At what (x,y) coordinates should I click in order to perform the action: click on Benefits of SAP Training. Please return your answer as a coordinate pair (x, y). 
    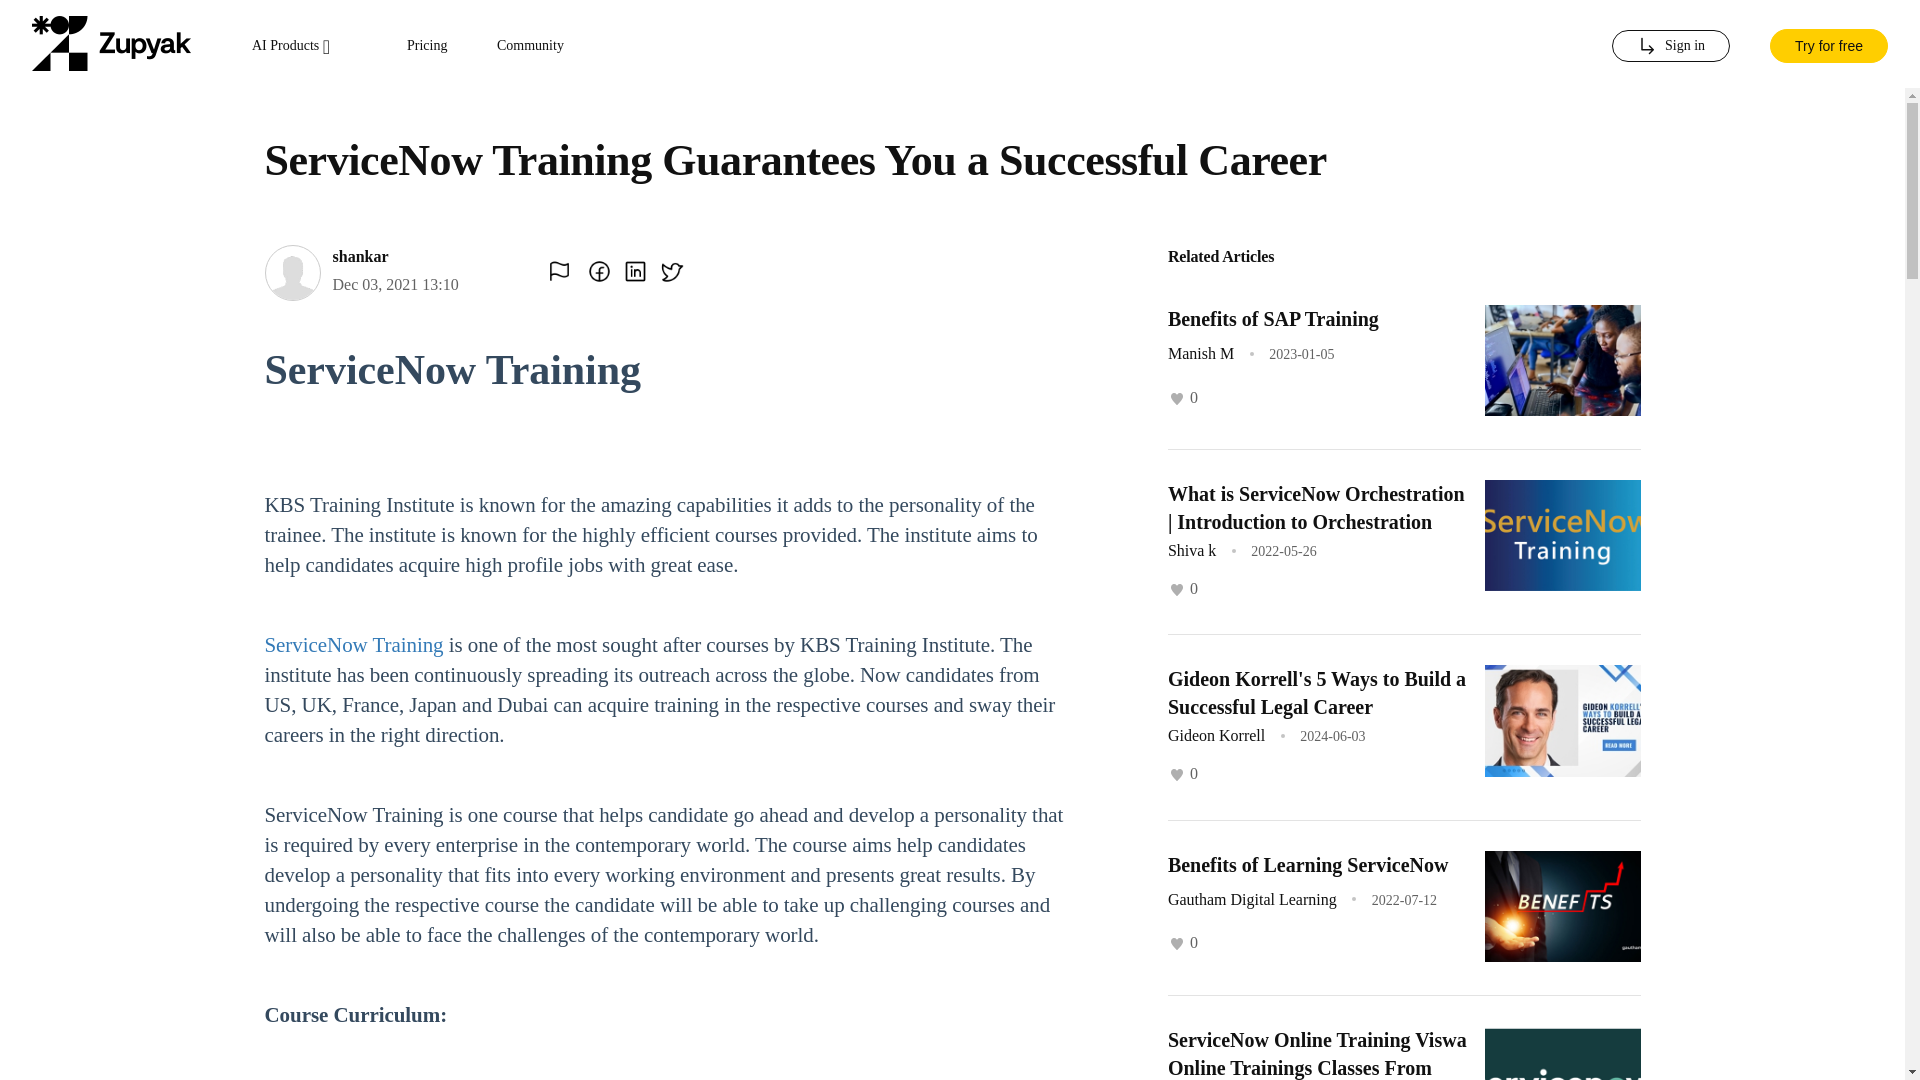
    Looking at the image, I should click on (1272, 318).